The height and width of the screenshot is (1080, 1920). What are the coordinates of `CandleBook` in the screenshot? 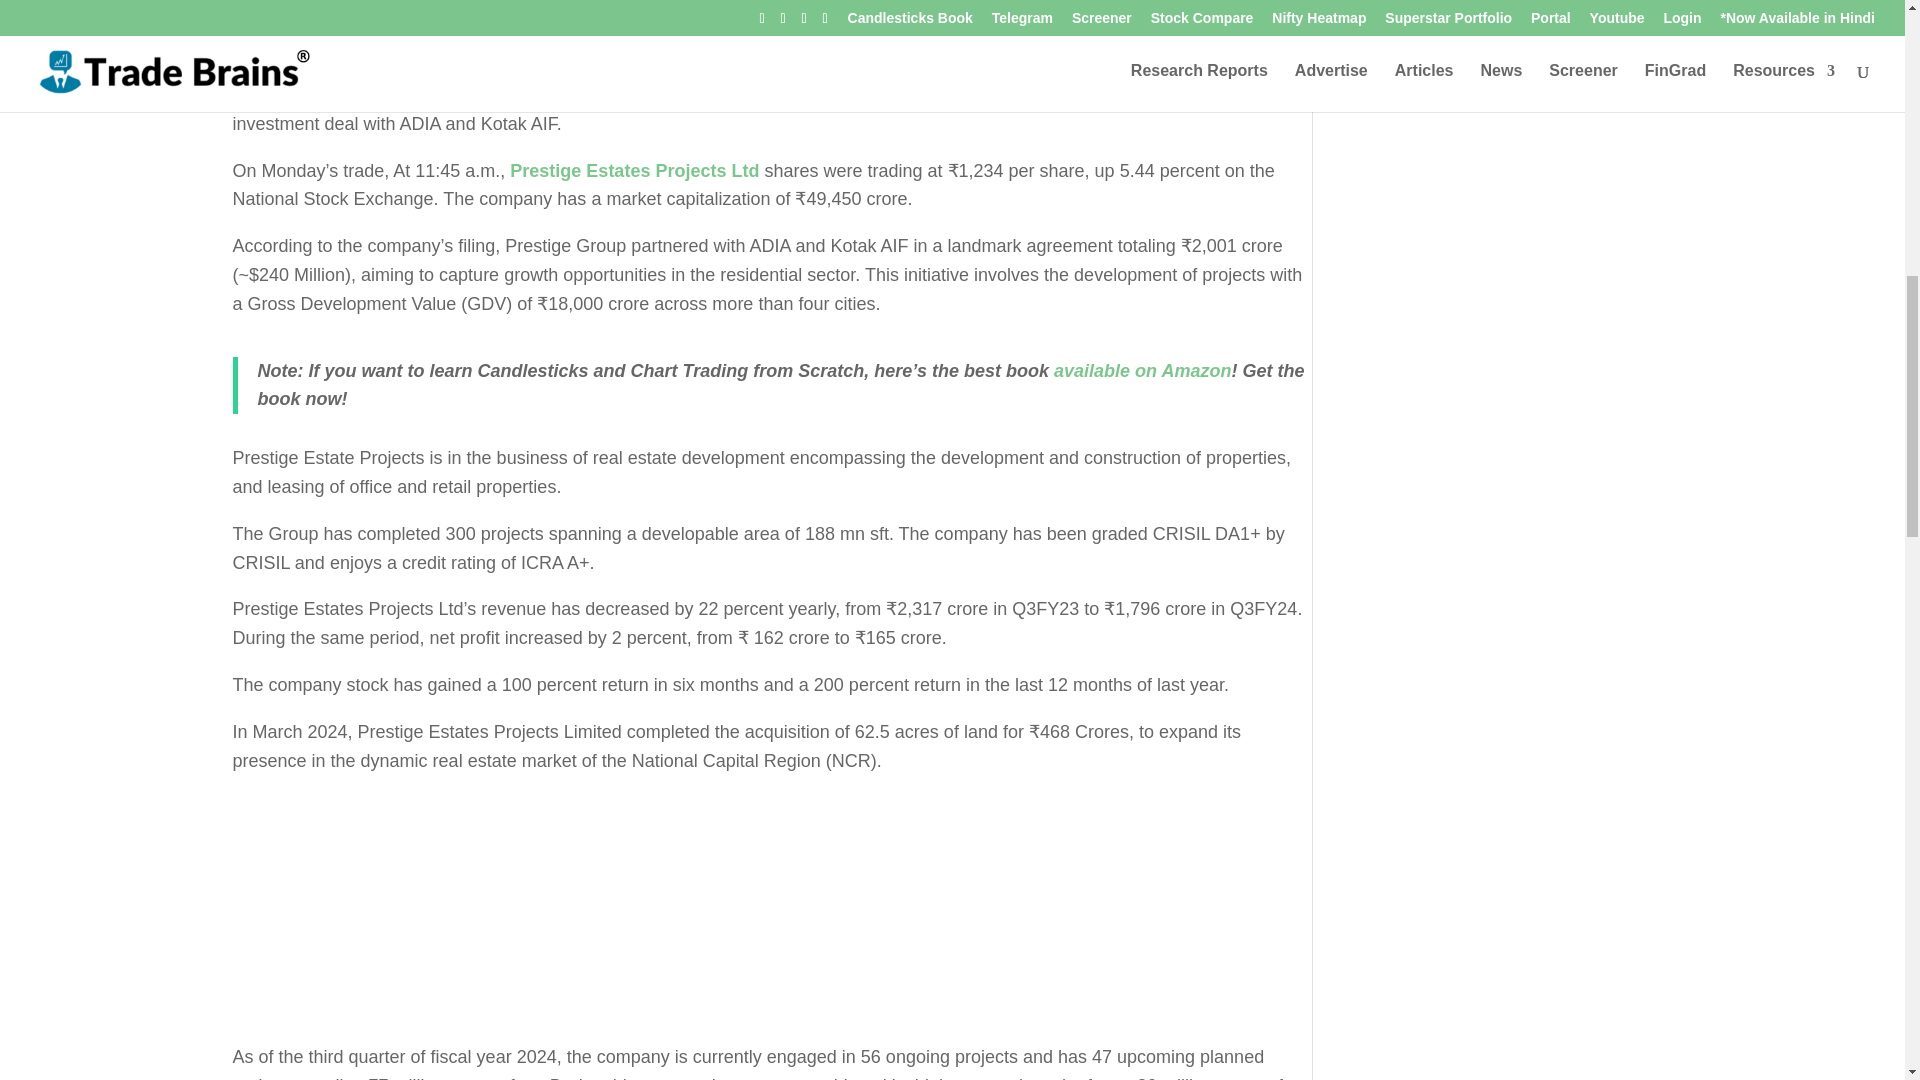 It's located at (1142, 370).